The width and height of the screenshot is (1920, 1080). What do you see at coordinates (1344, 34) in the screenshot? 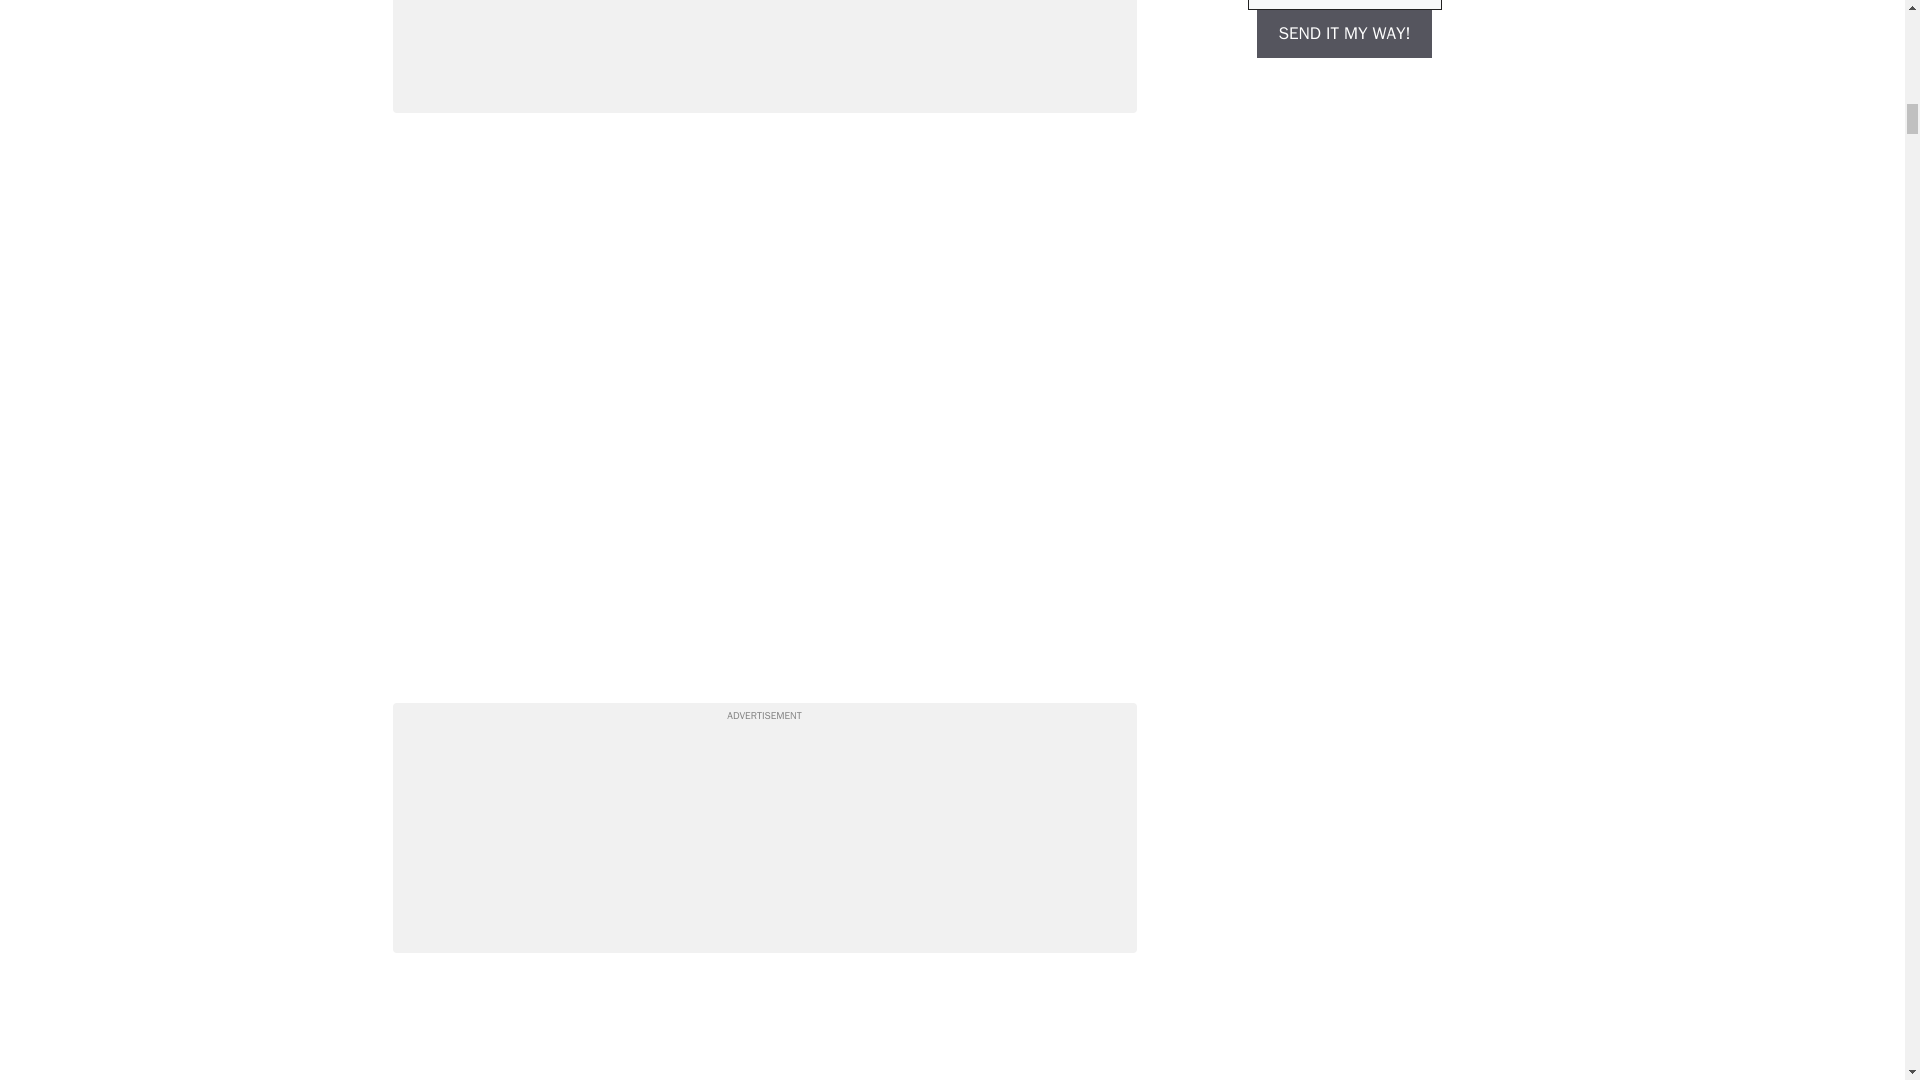
I see `SEND IT MY WAY!` at bounding box center [1344, 34].